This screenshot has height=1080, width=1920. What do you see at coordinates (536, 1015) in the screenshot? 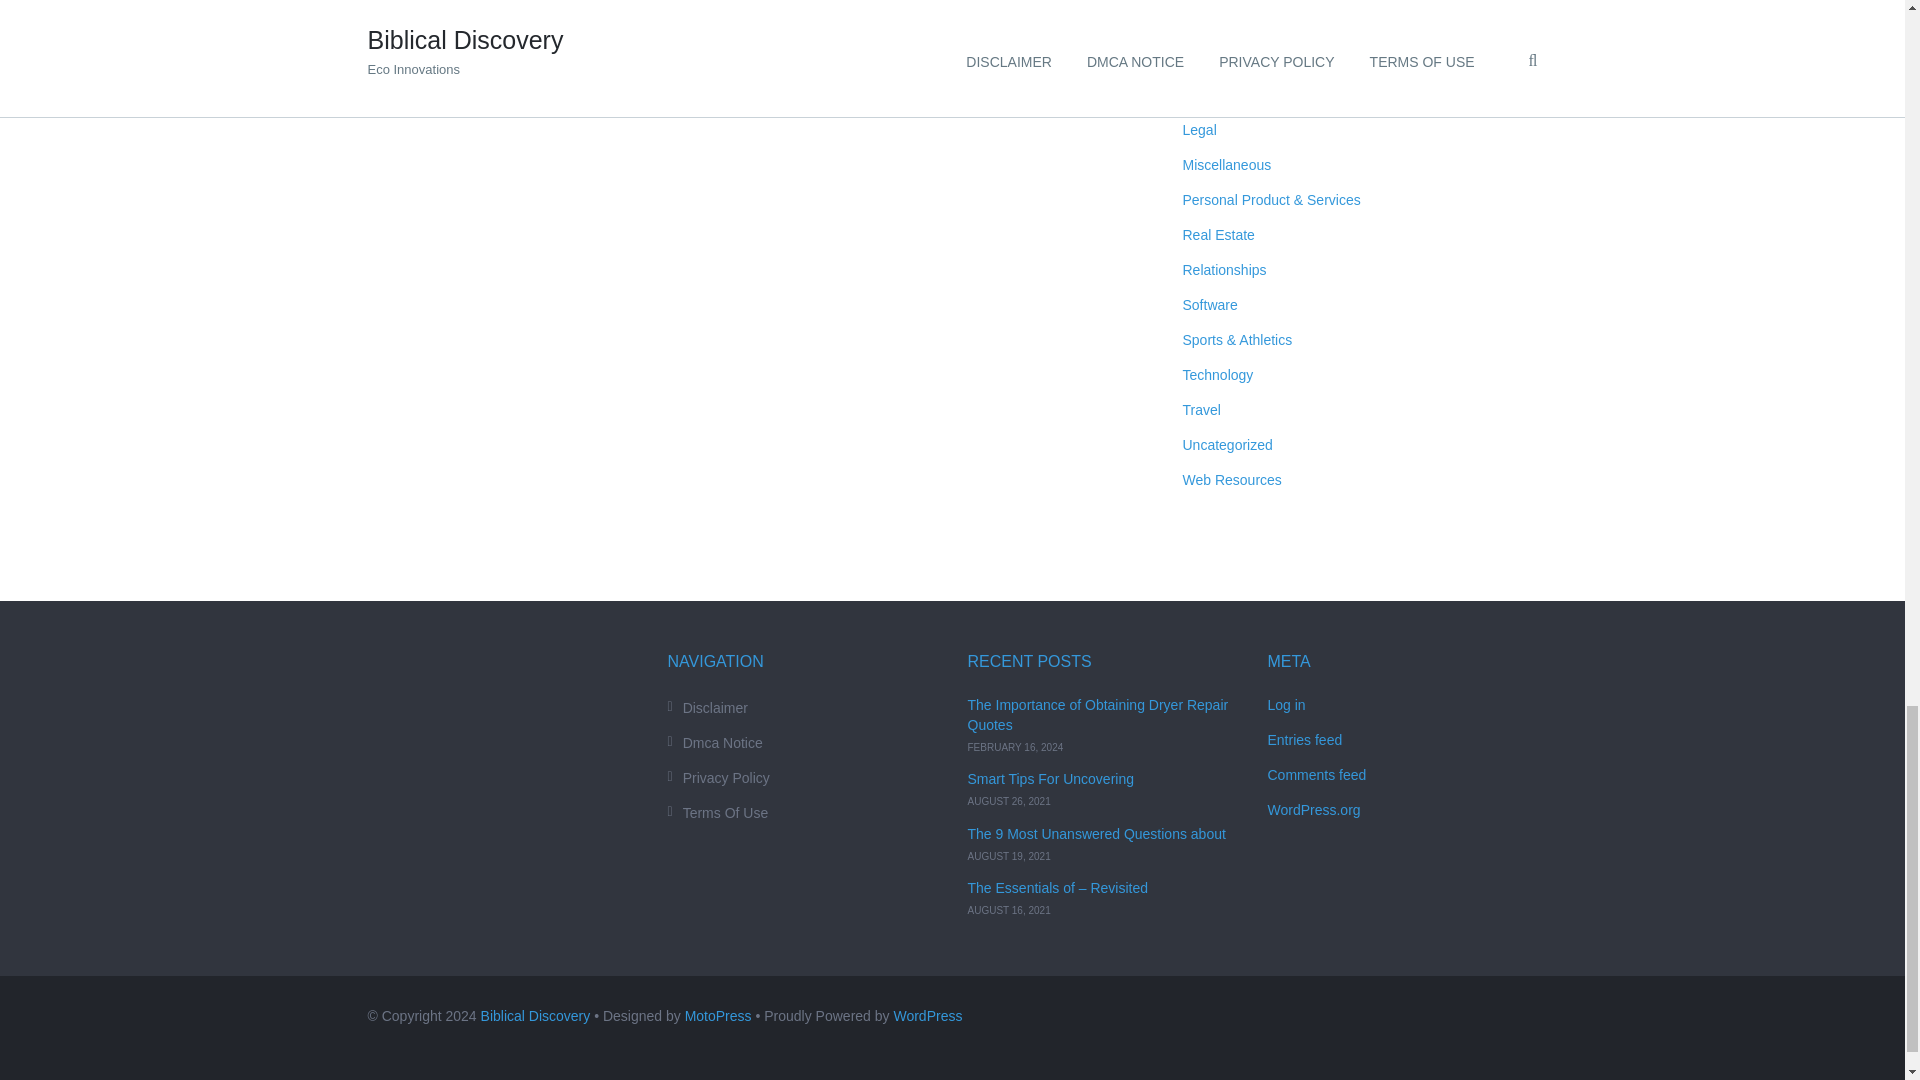
I see `Biblical Discovery` at bounding box center [536, 1015].